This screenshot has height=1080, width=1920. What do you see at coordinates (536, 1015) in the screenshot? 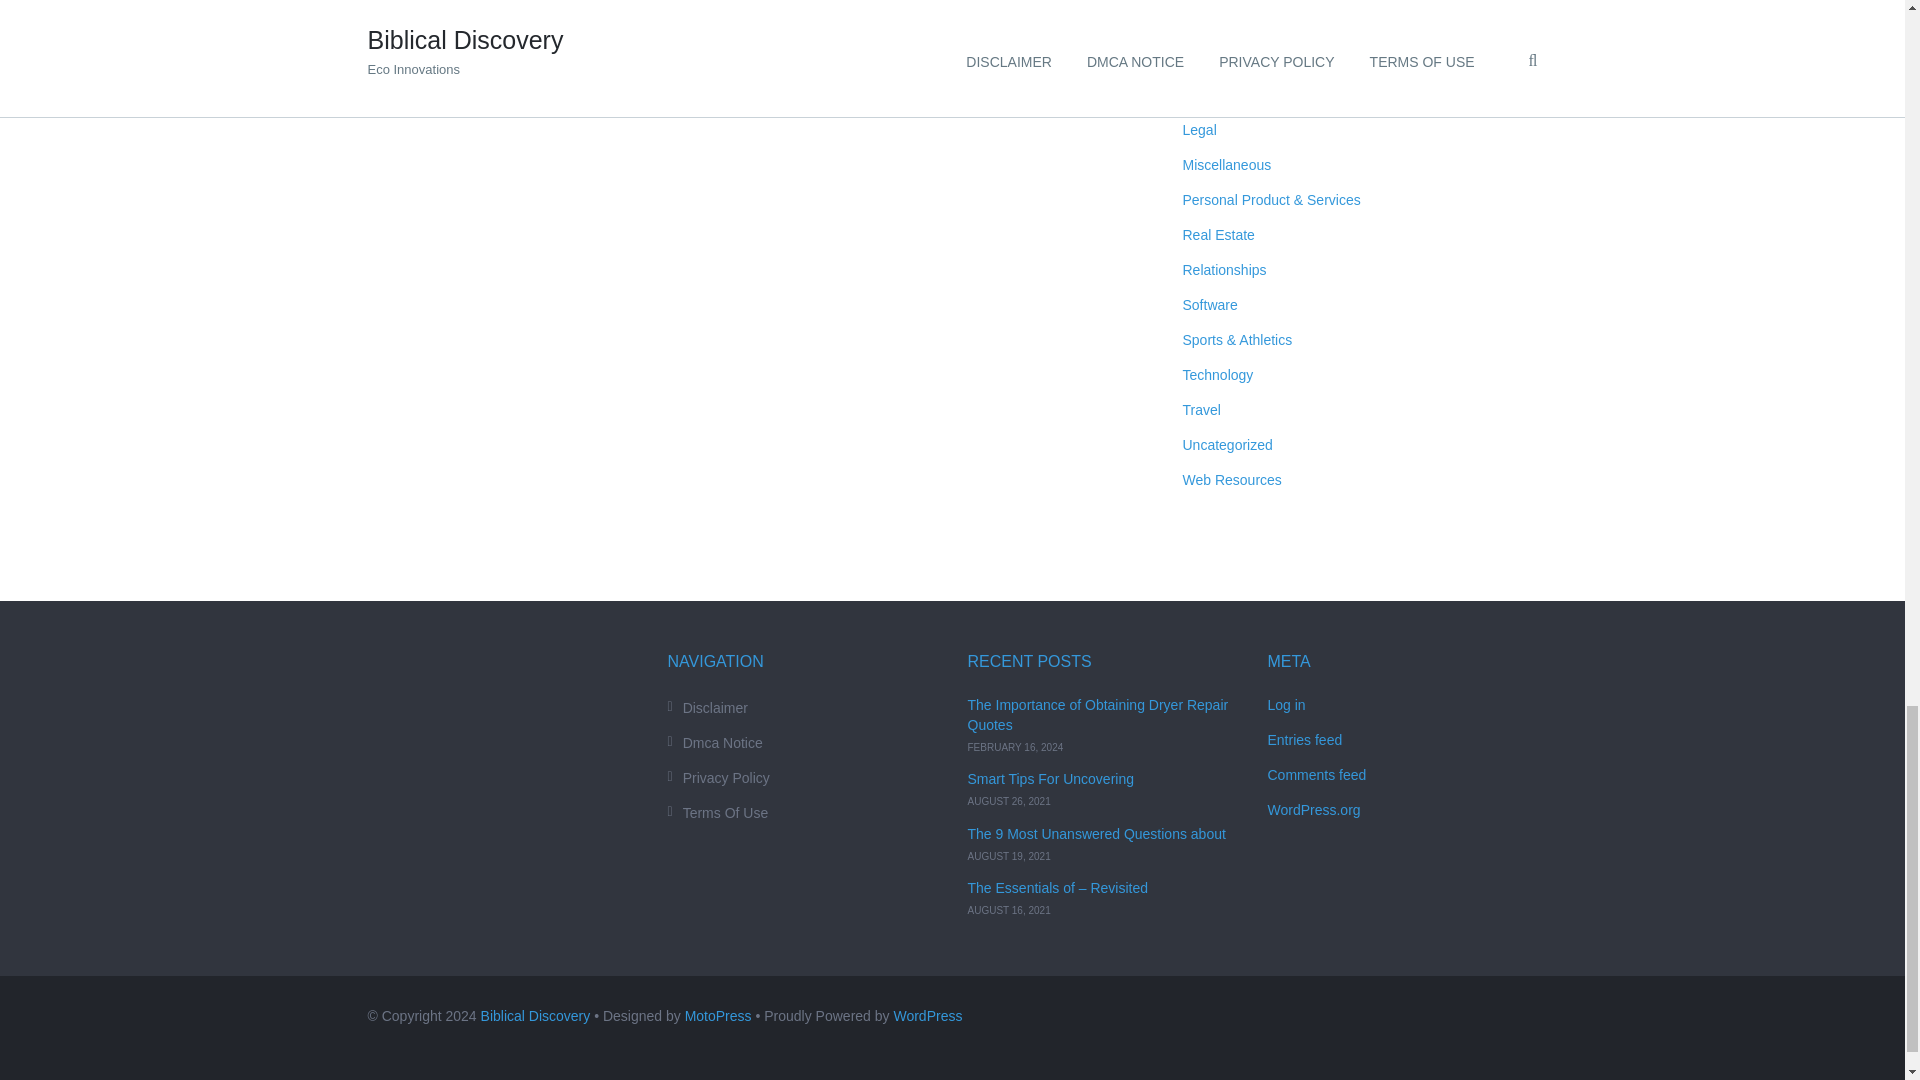
I see `Biblical Discovery` at bounding box center [536, 1015].